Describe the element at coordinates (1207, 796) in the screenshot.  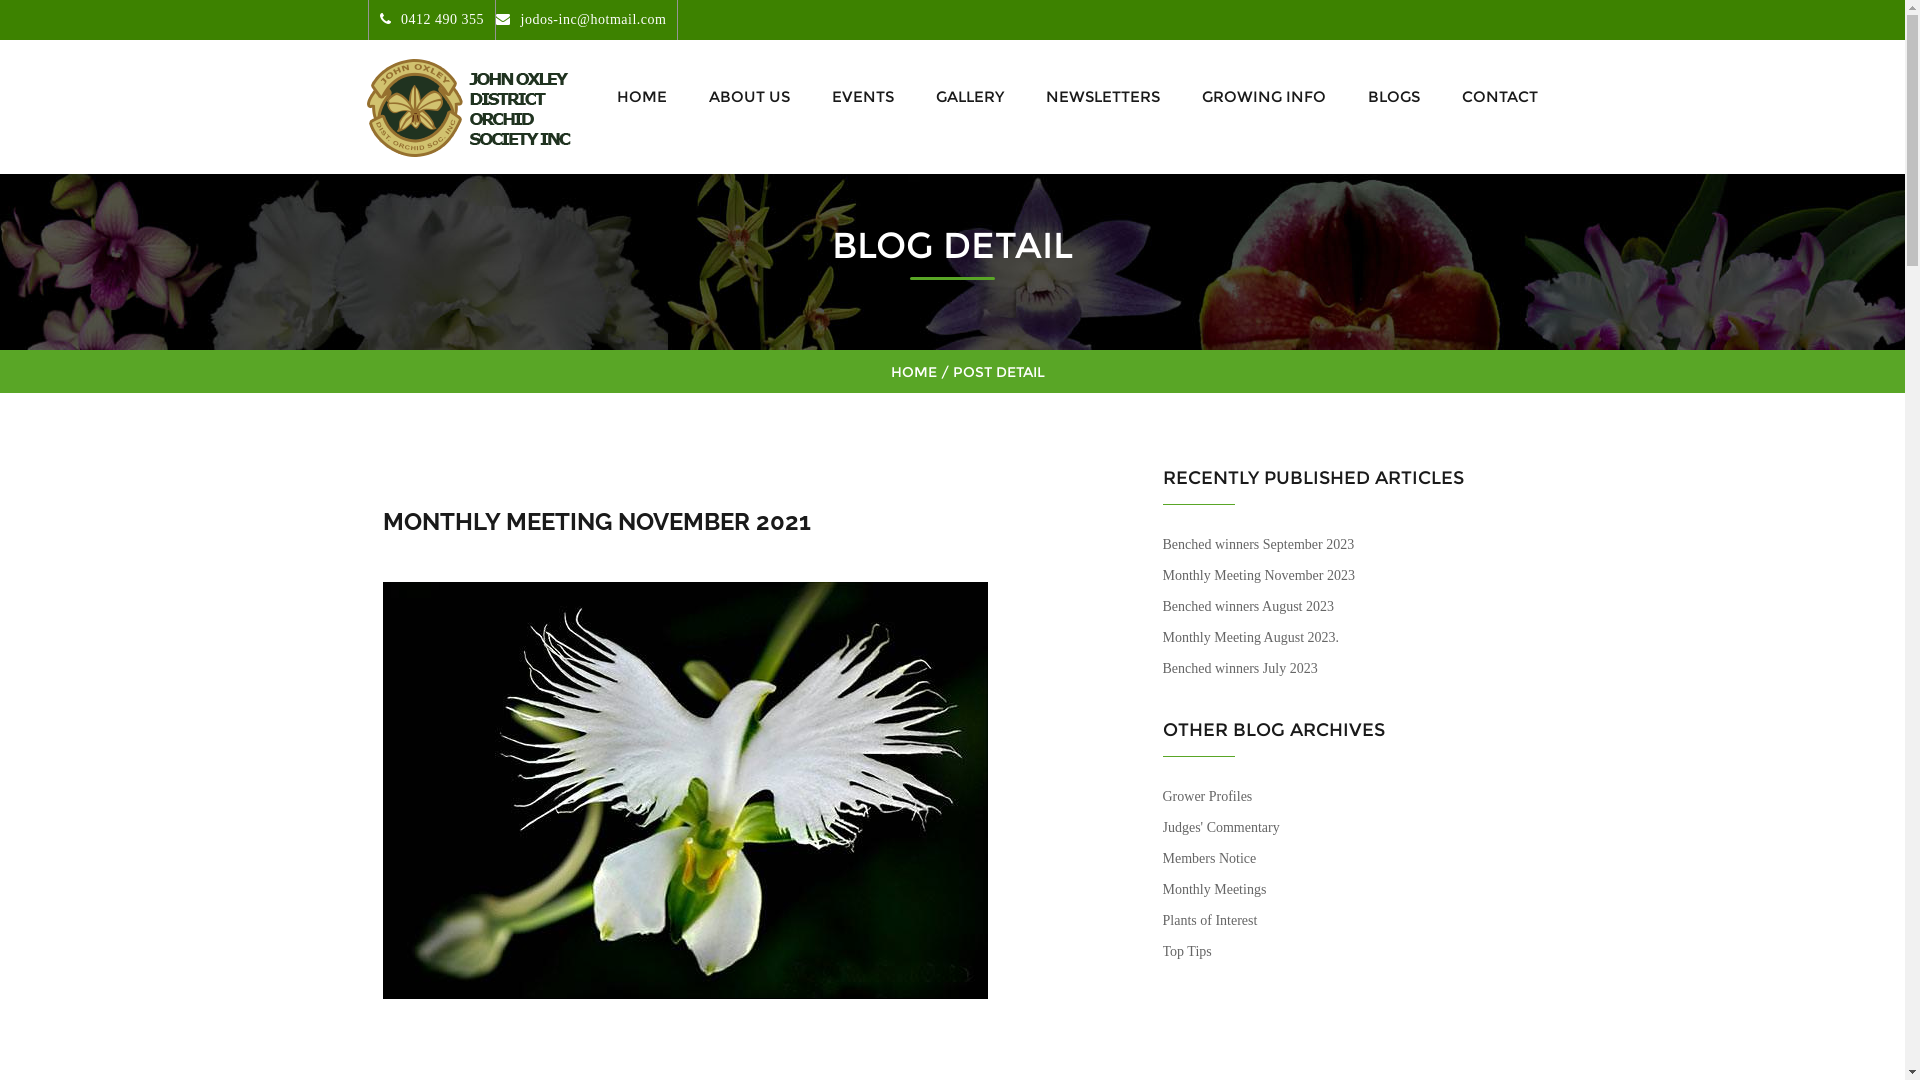
I see `Grower Profiles` at that location.